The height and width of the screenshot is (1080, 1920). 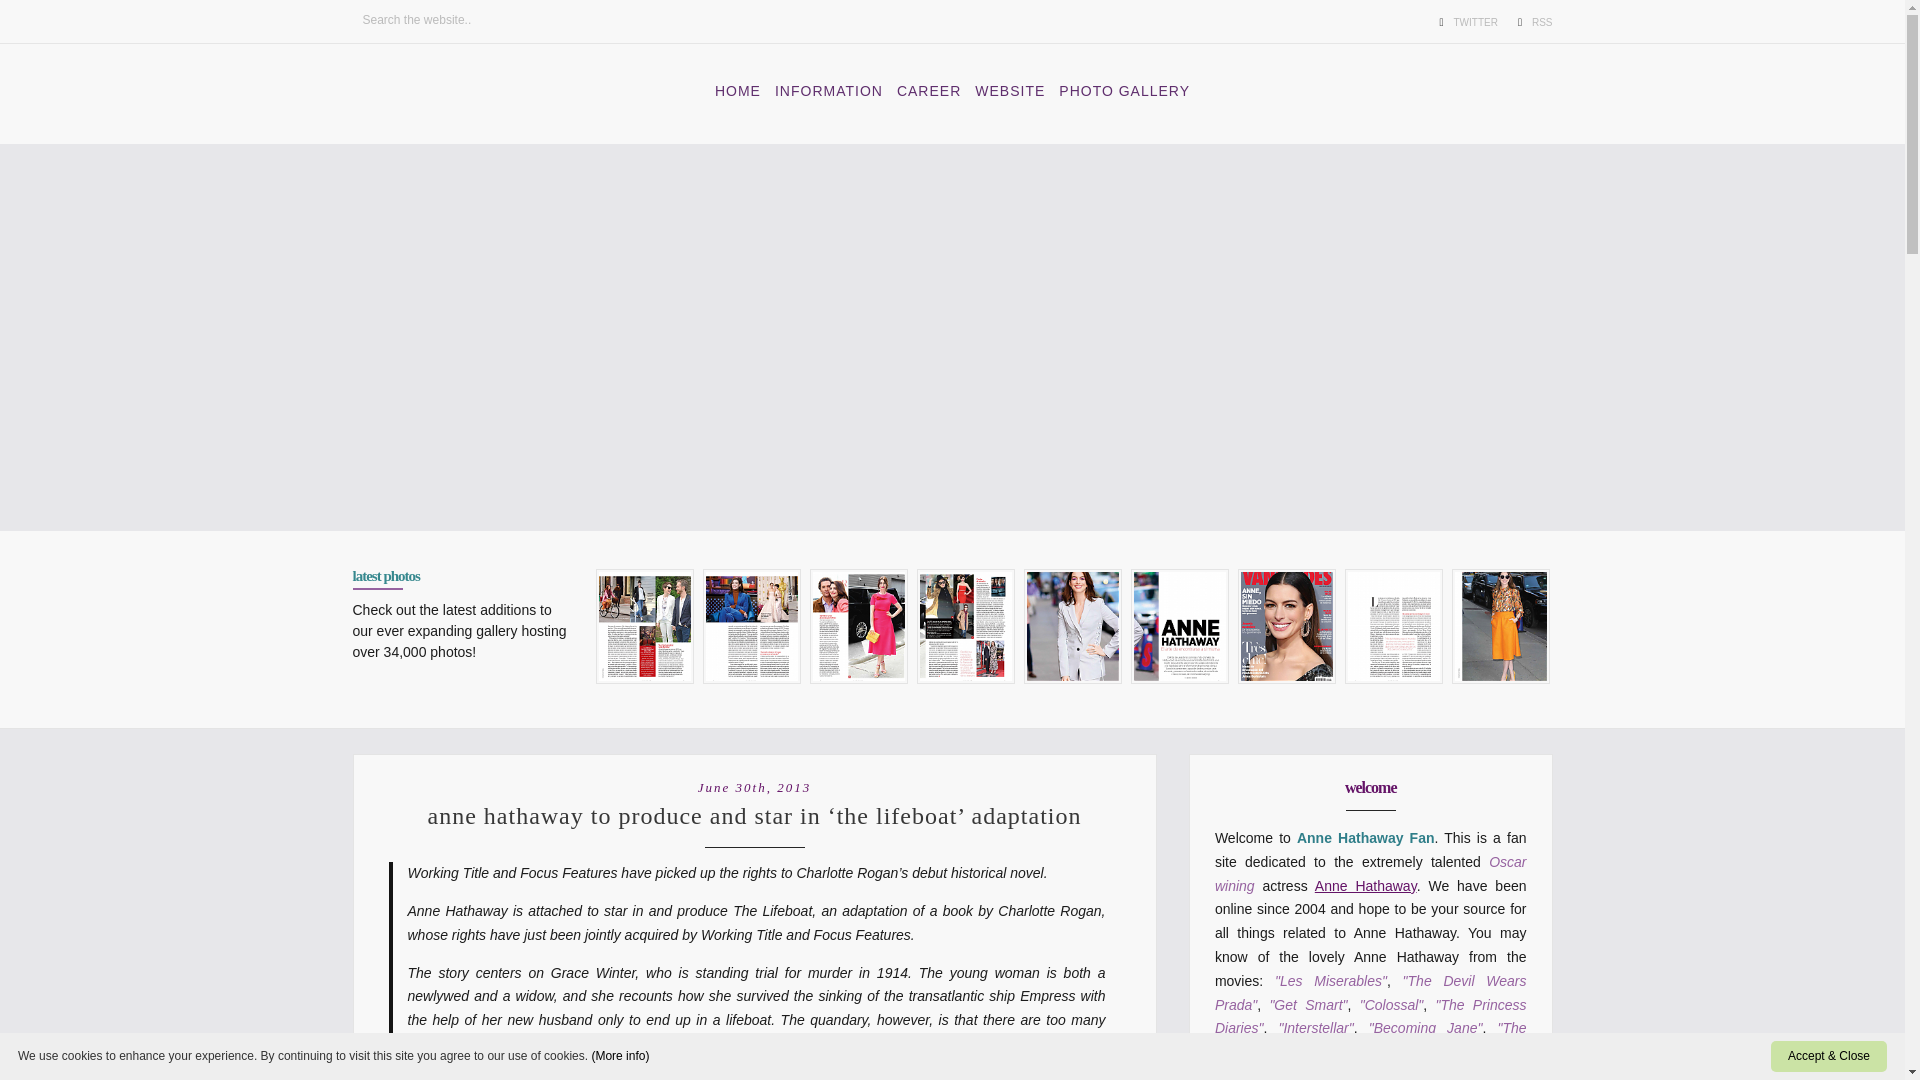 What do you see at coordinates (44, 20) in the screenshot?
I see `Search` at bounding box center [44, 20].